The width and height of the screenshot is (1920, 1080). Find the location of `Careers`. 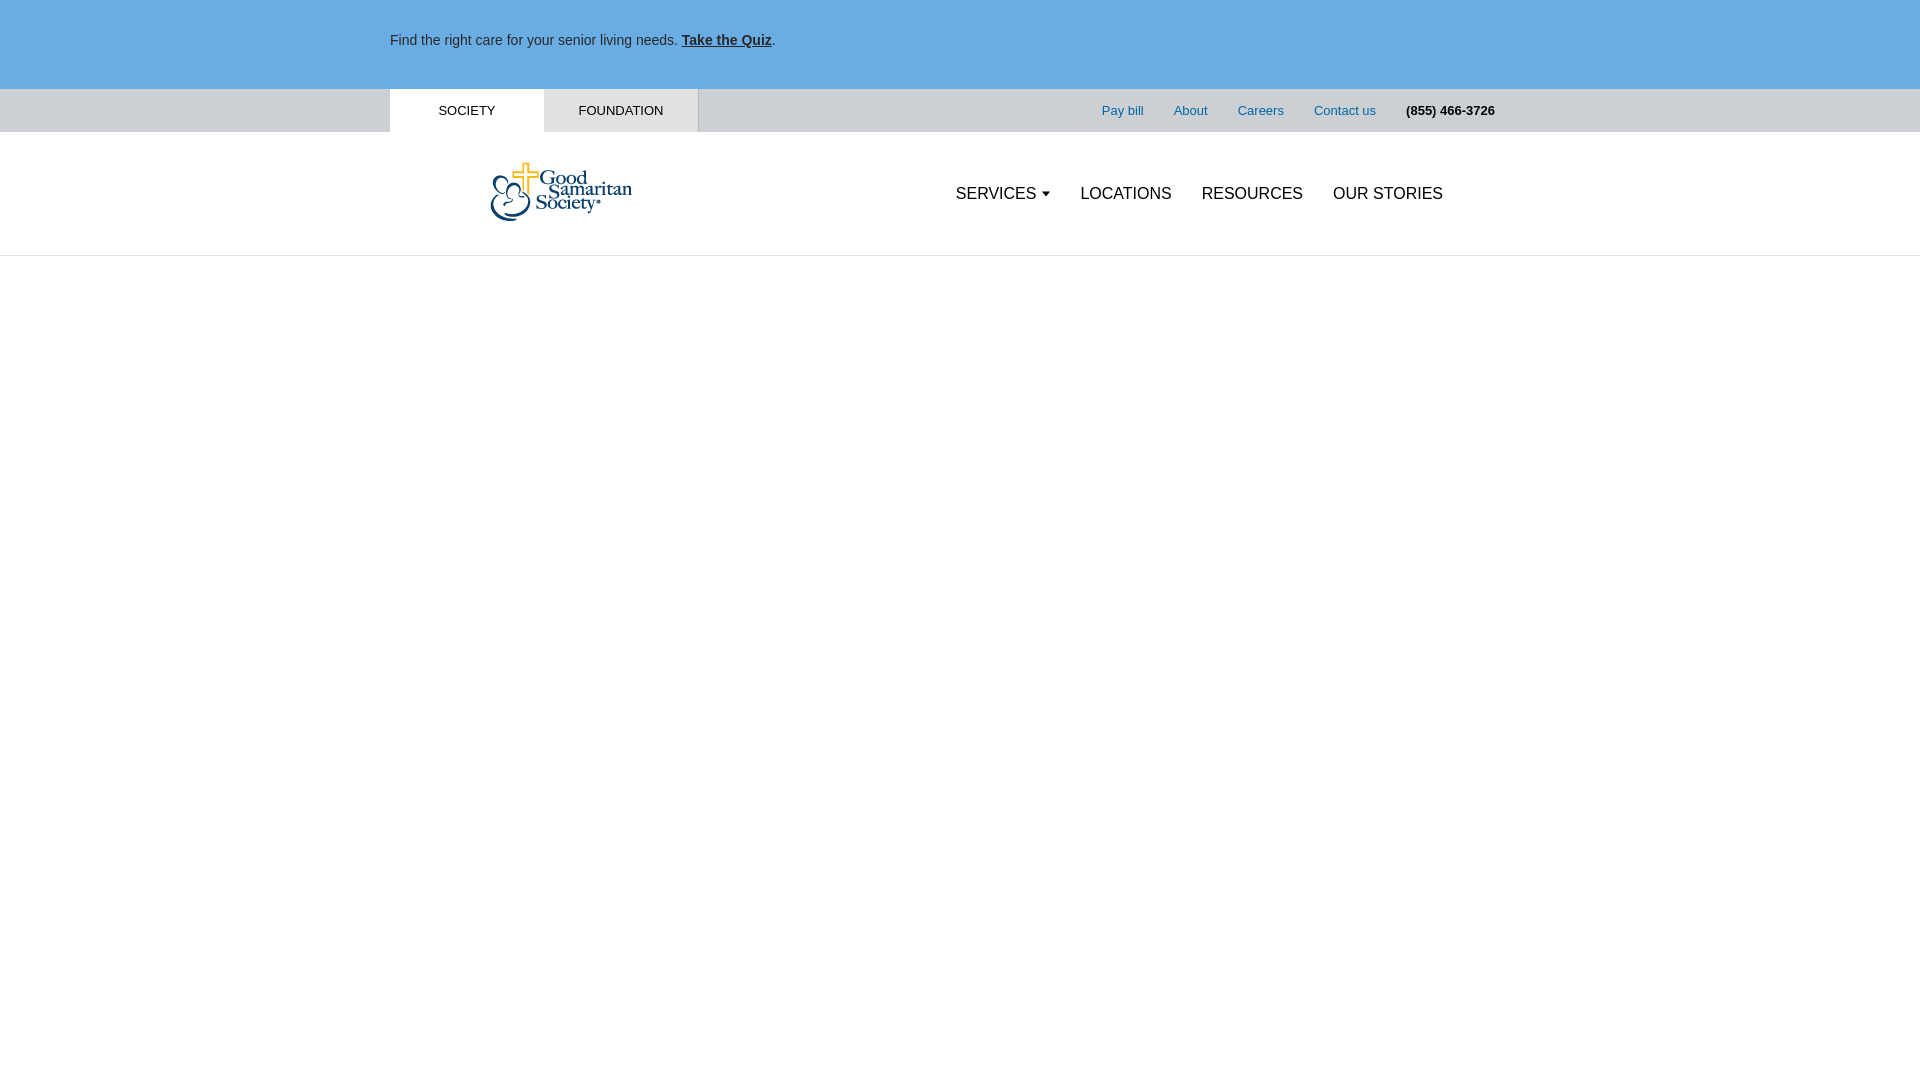

Careers is located at coordinates (1261, 110).